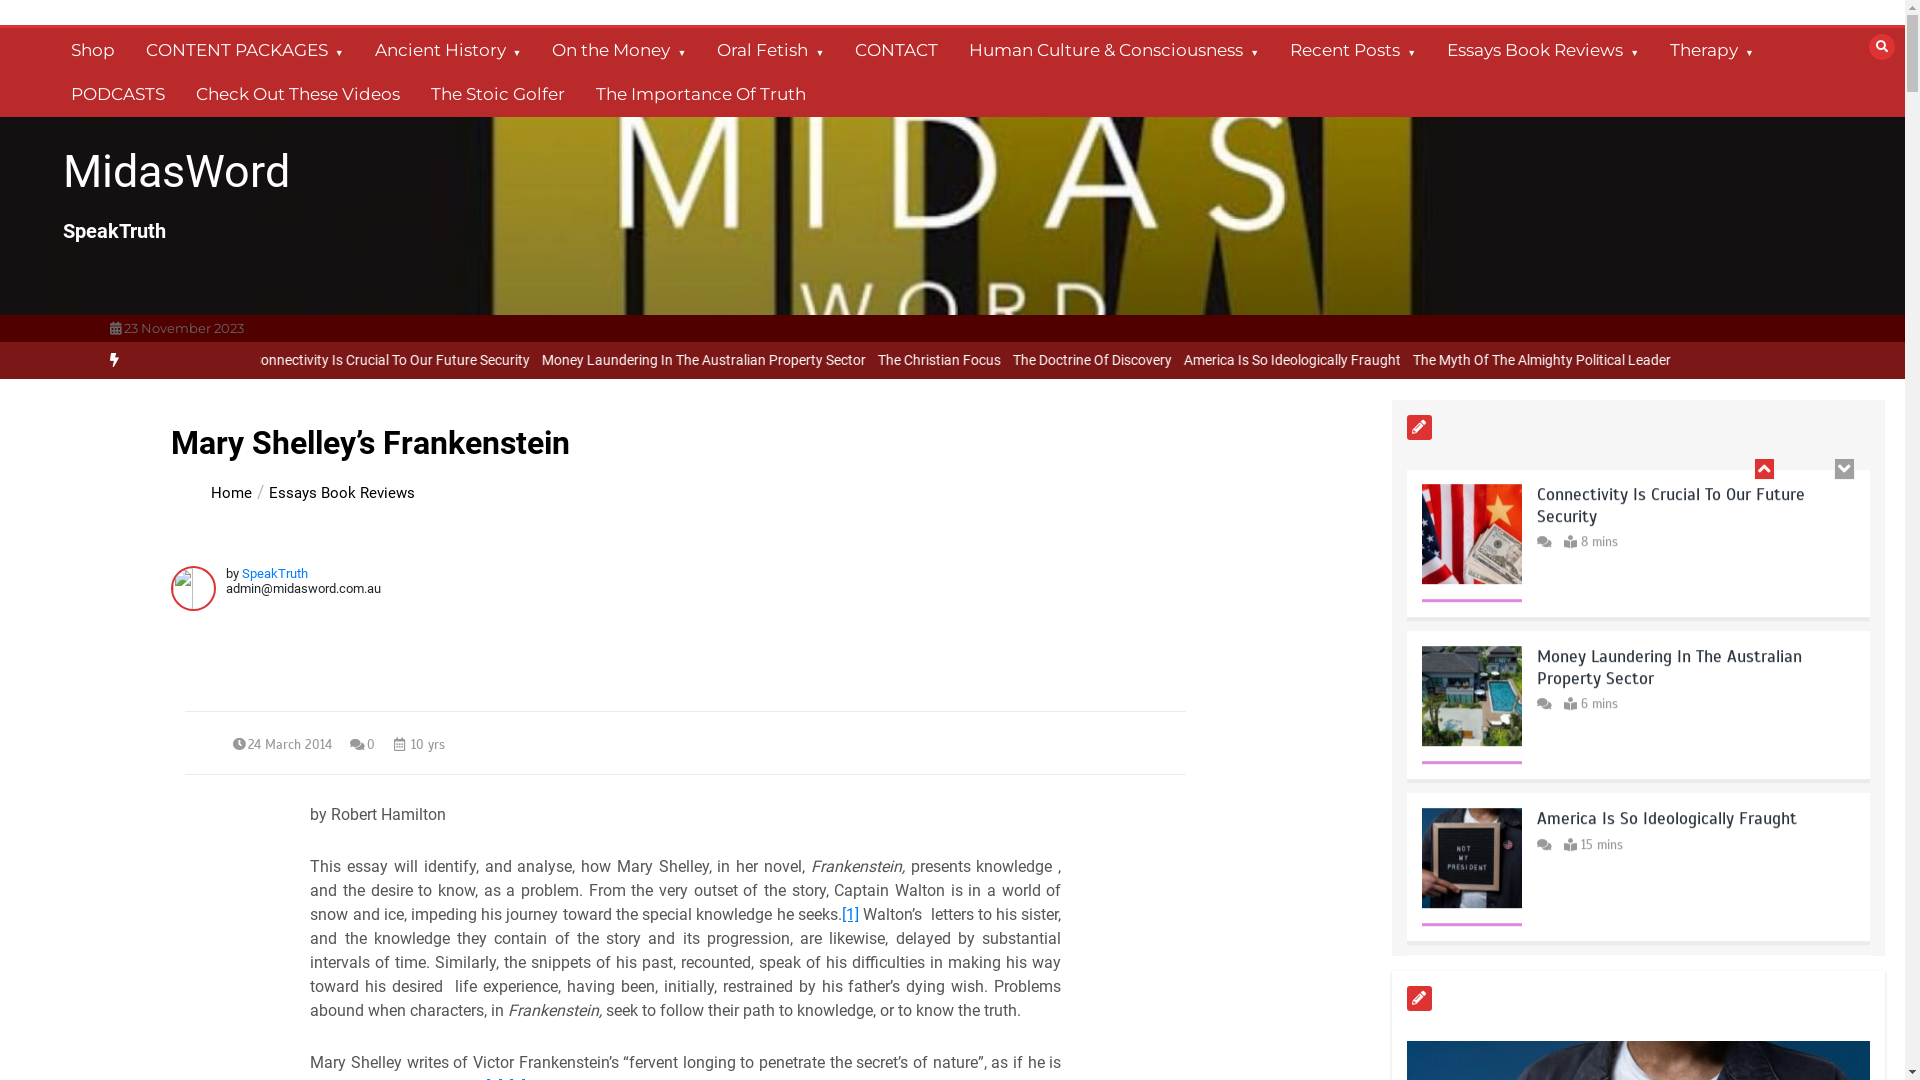  What do you see at coordinates (610, 360) in the screenshot?
I see `America Is So Ideologically Fraught` at bounding box center [610, 360].